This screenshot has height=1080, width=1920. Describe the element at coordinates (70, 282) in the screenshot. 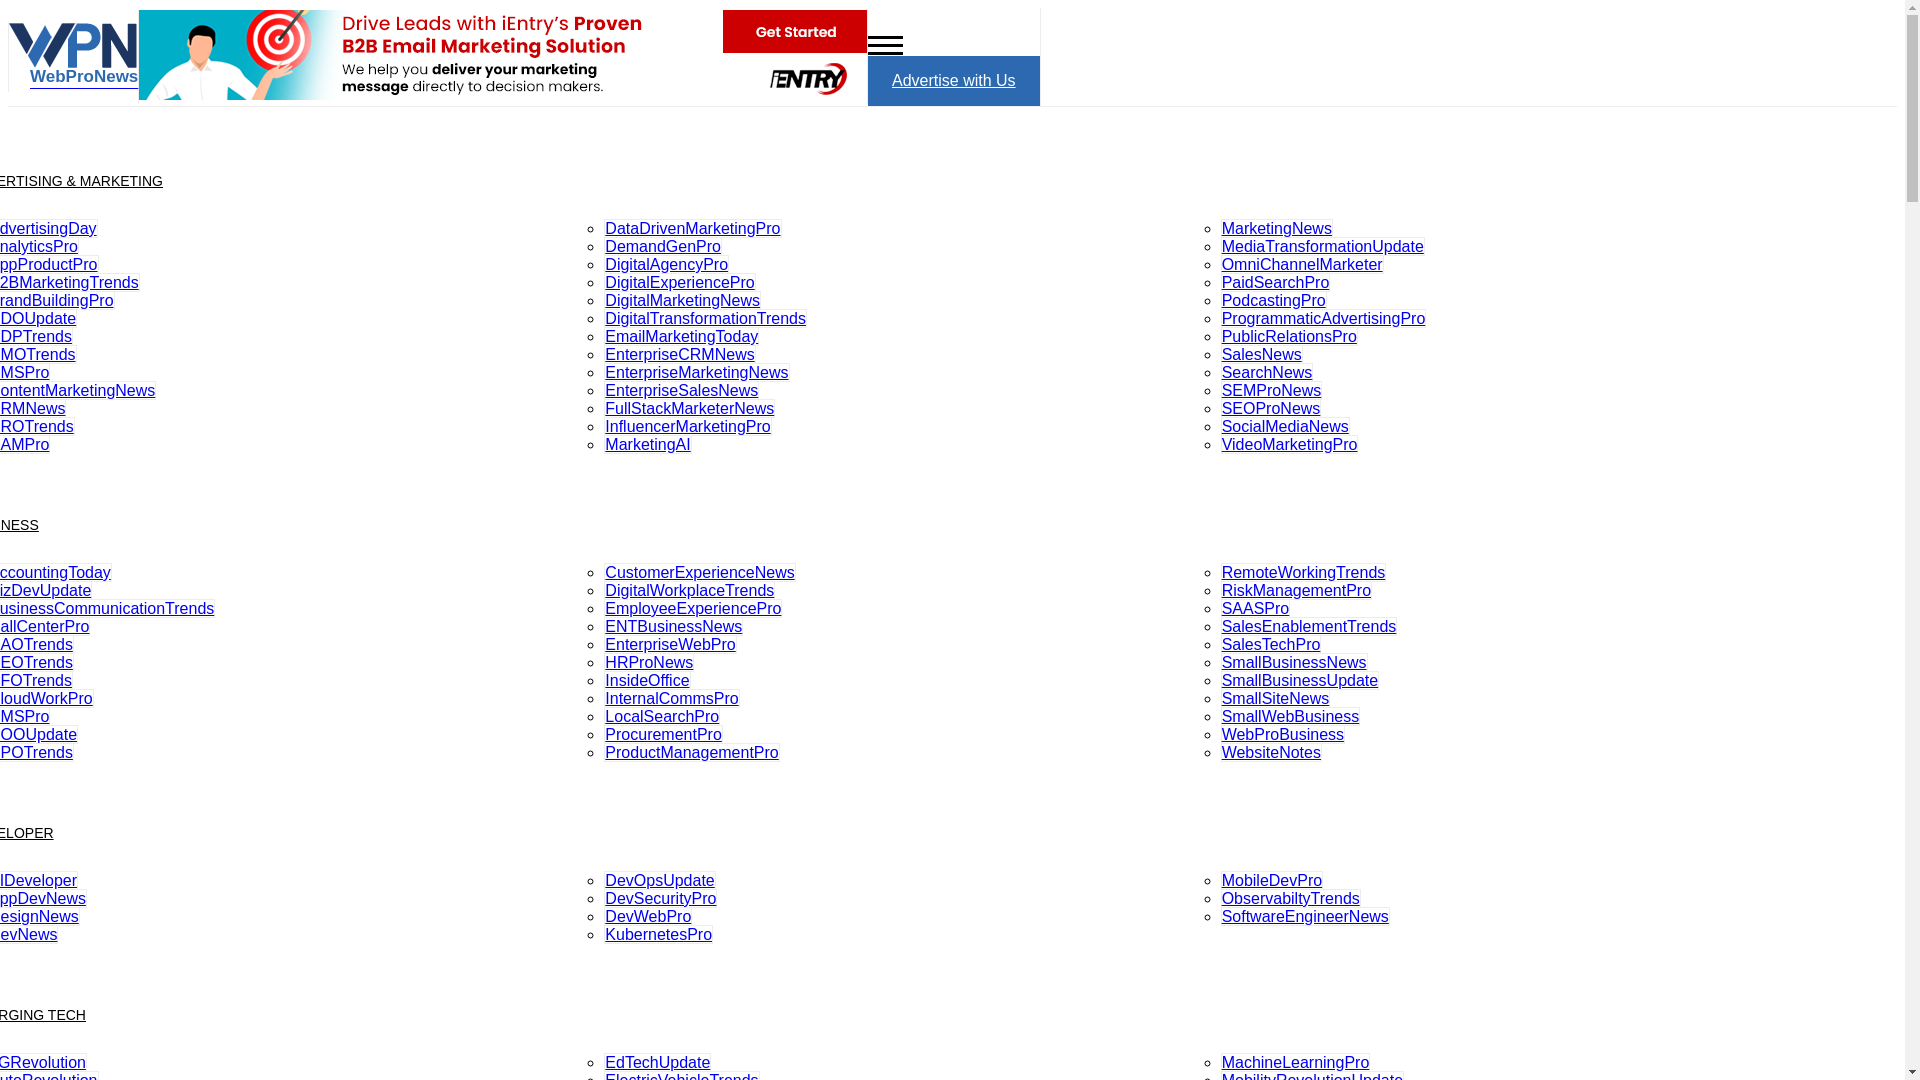

I see `B2BMarketingTrends` at that location.